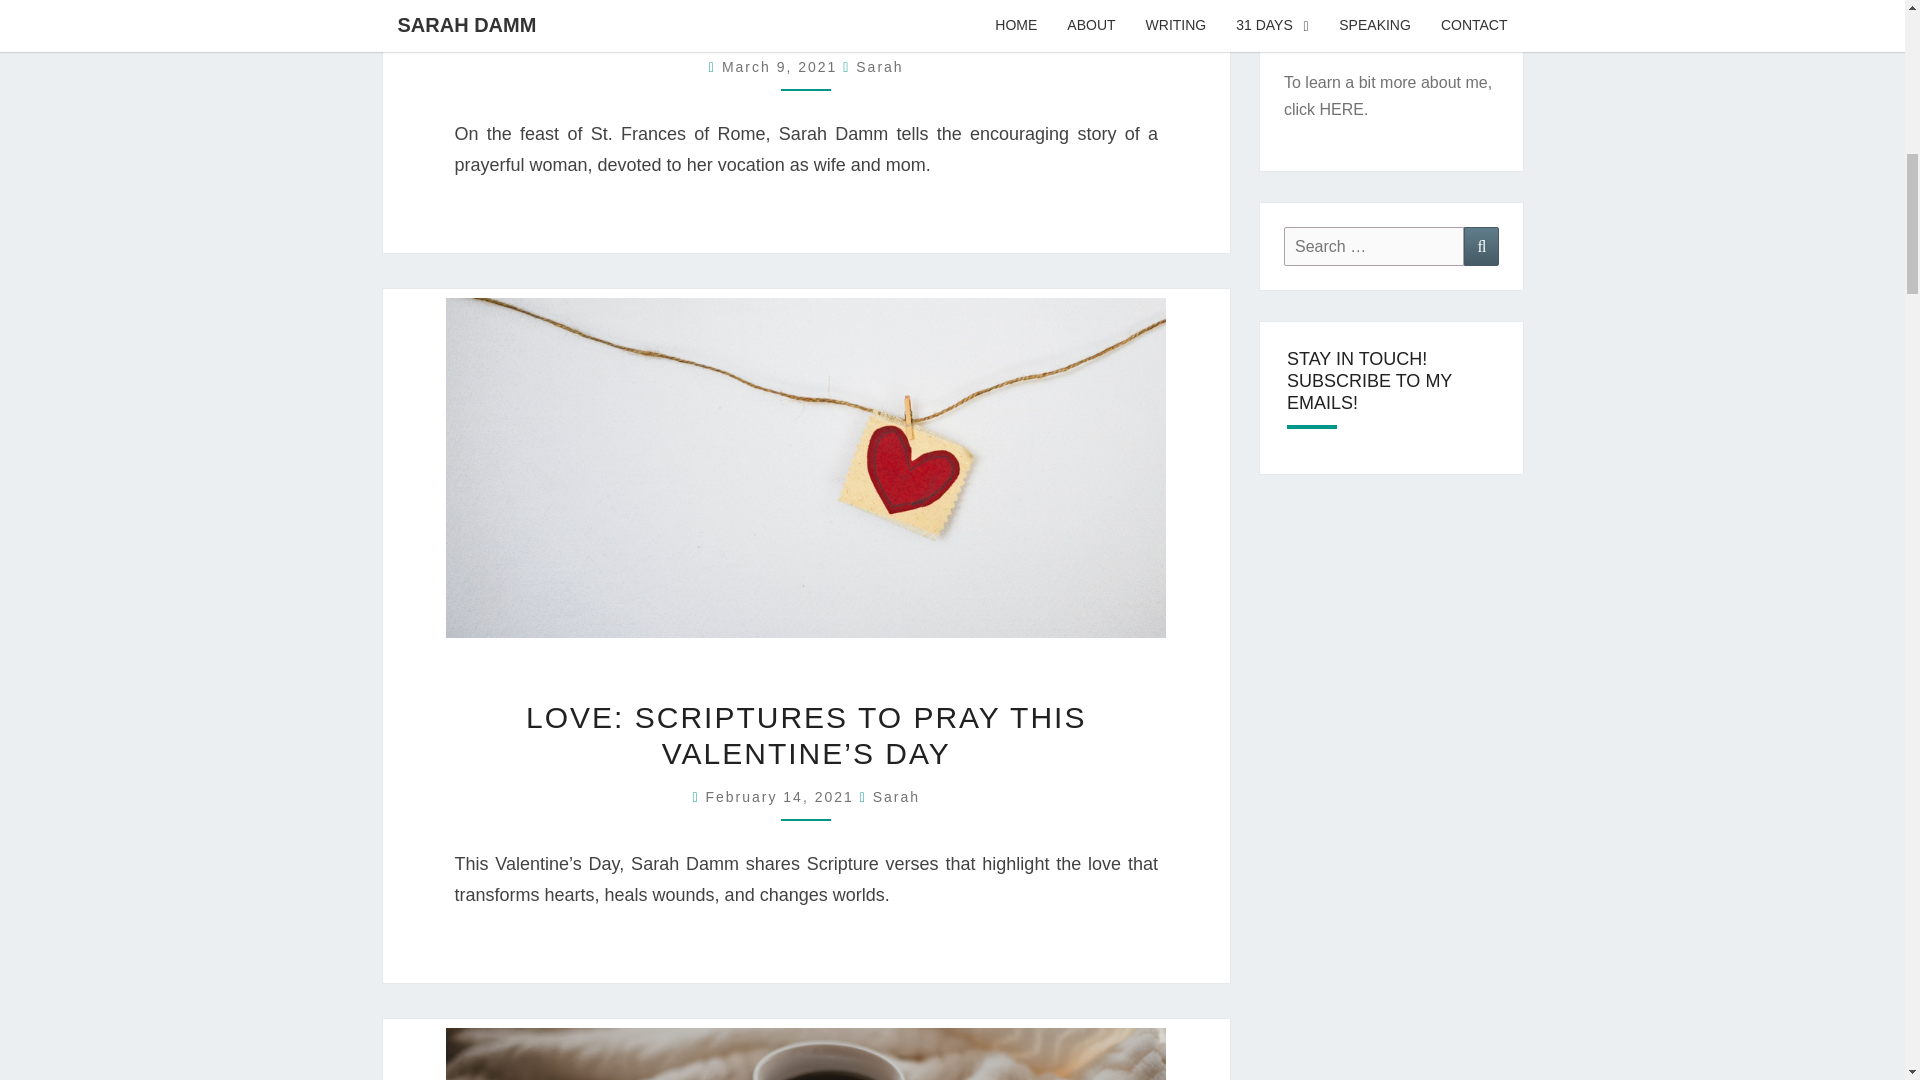  I want to click on February 14, 2021, so click(781, 796).